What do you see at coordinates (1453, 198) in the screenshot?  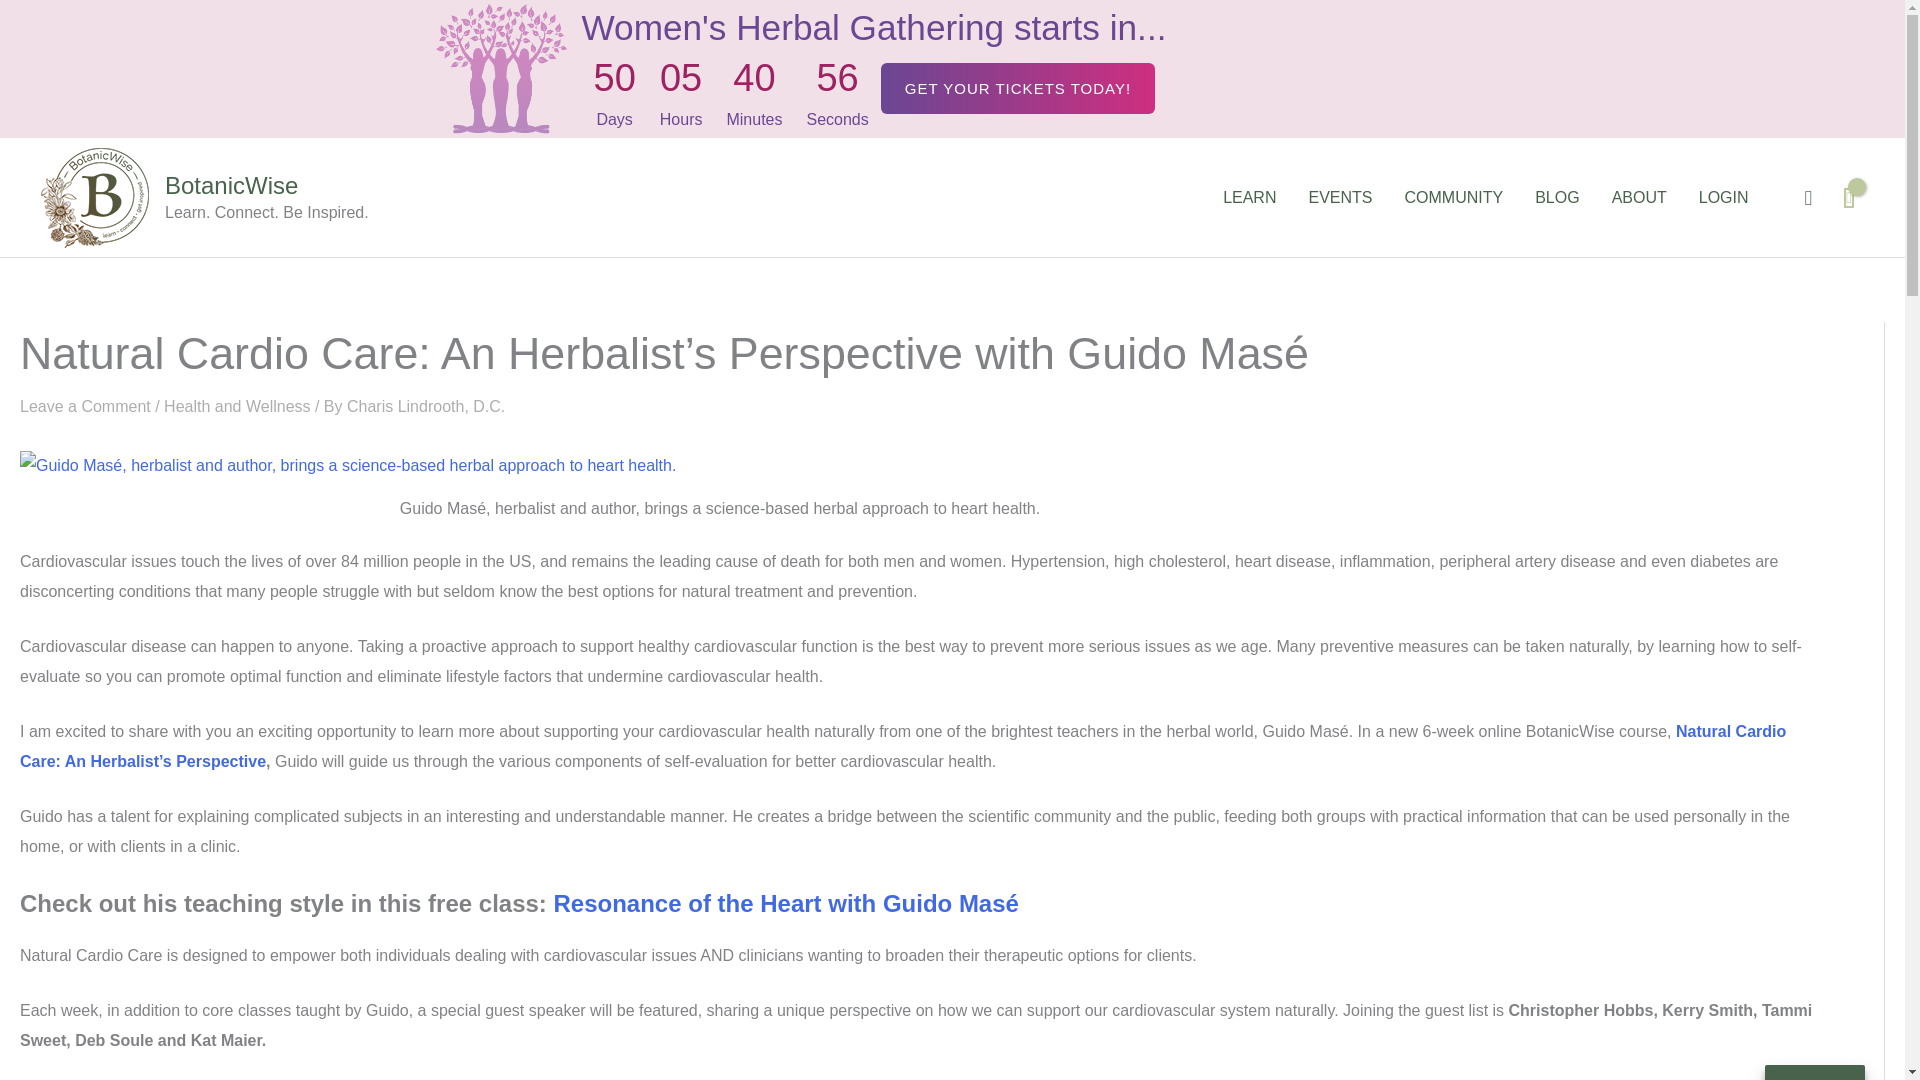 I see `COMMUNITY` at bounding box center [1453, 198].